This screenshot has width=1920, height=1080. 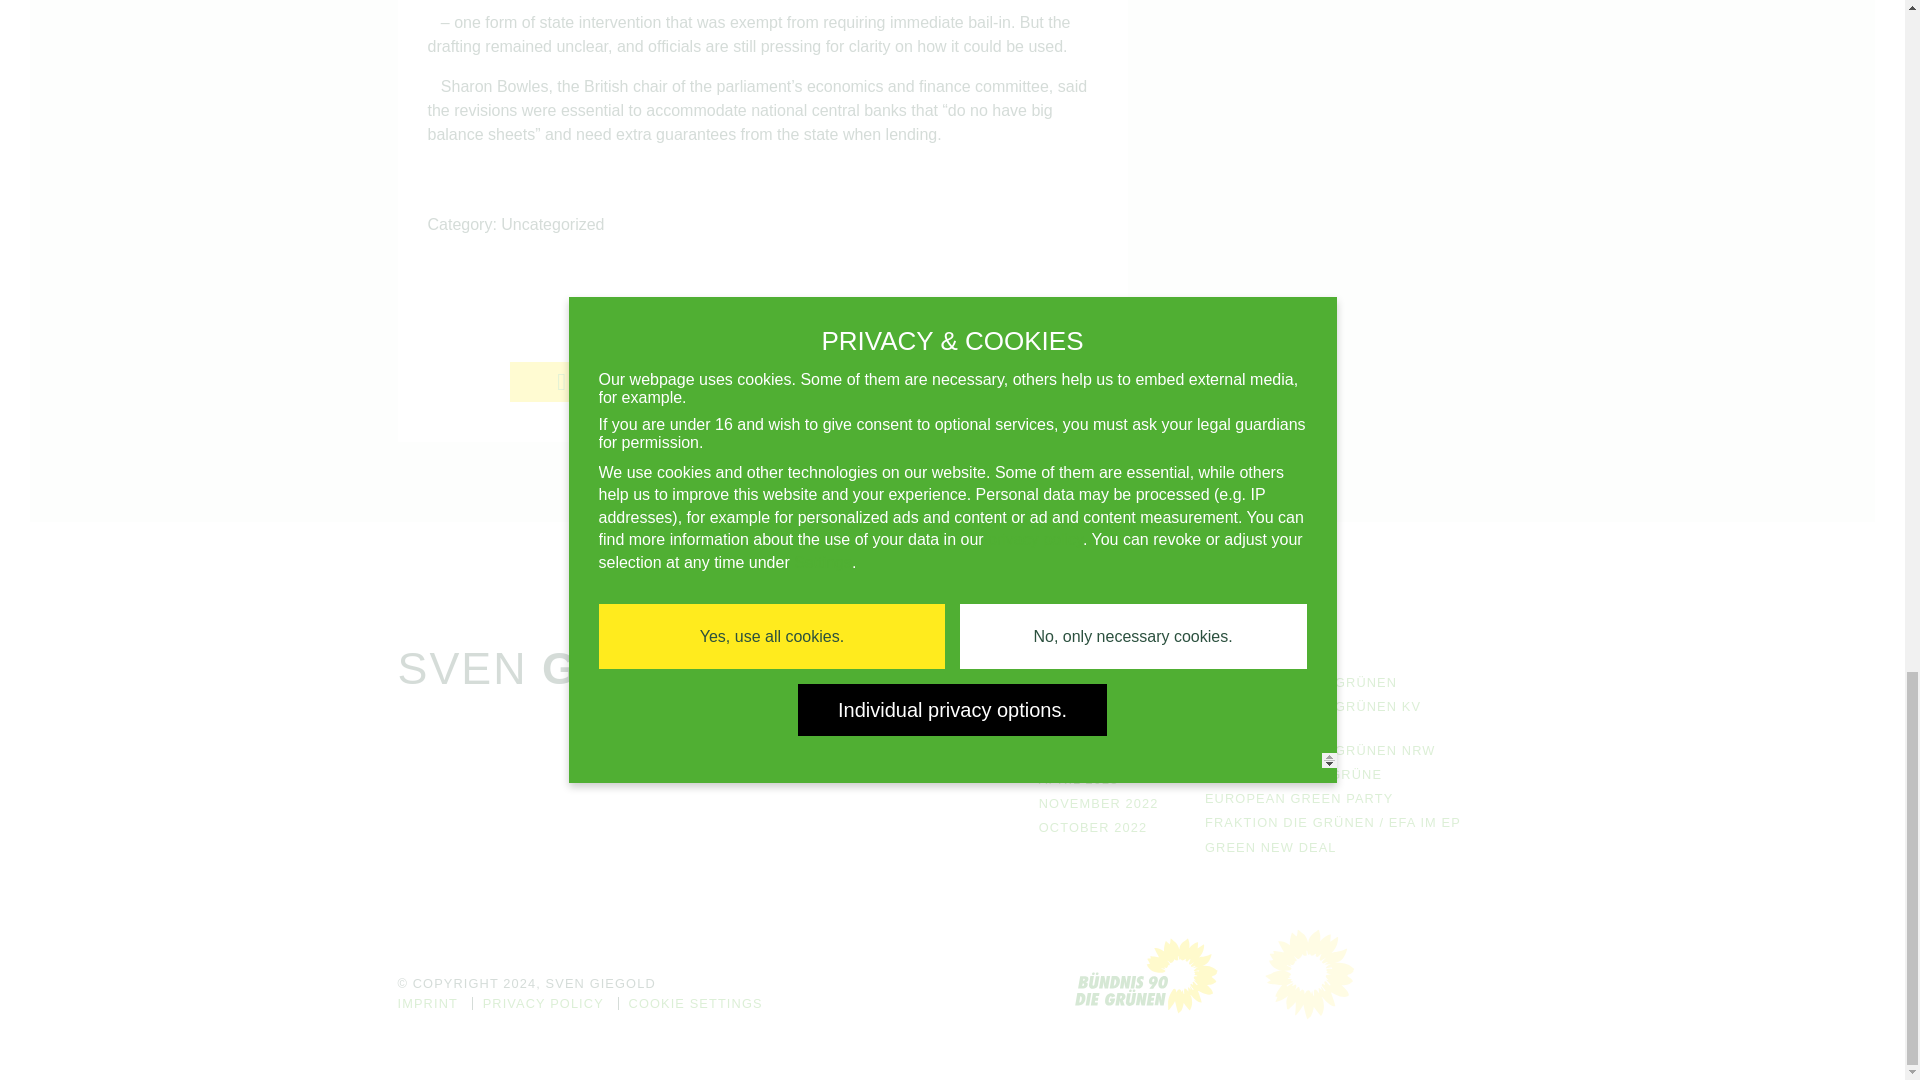 I want to click on Send by email, so click(x=934, y=381).